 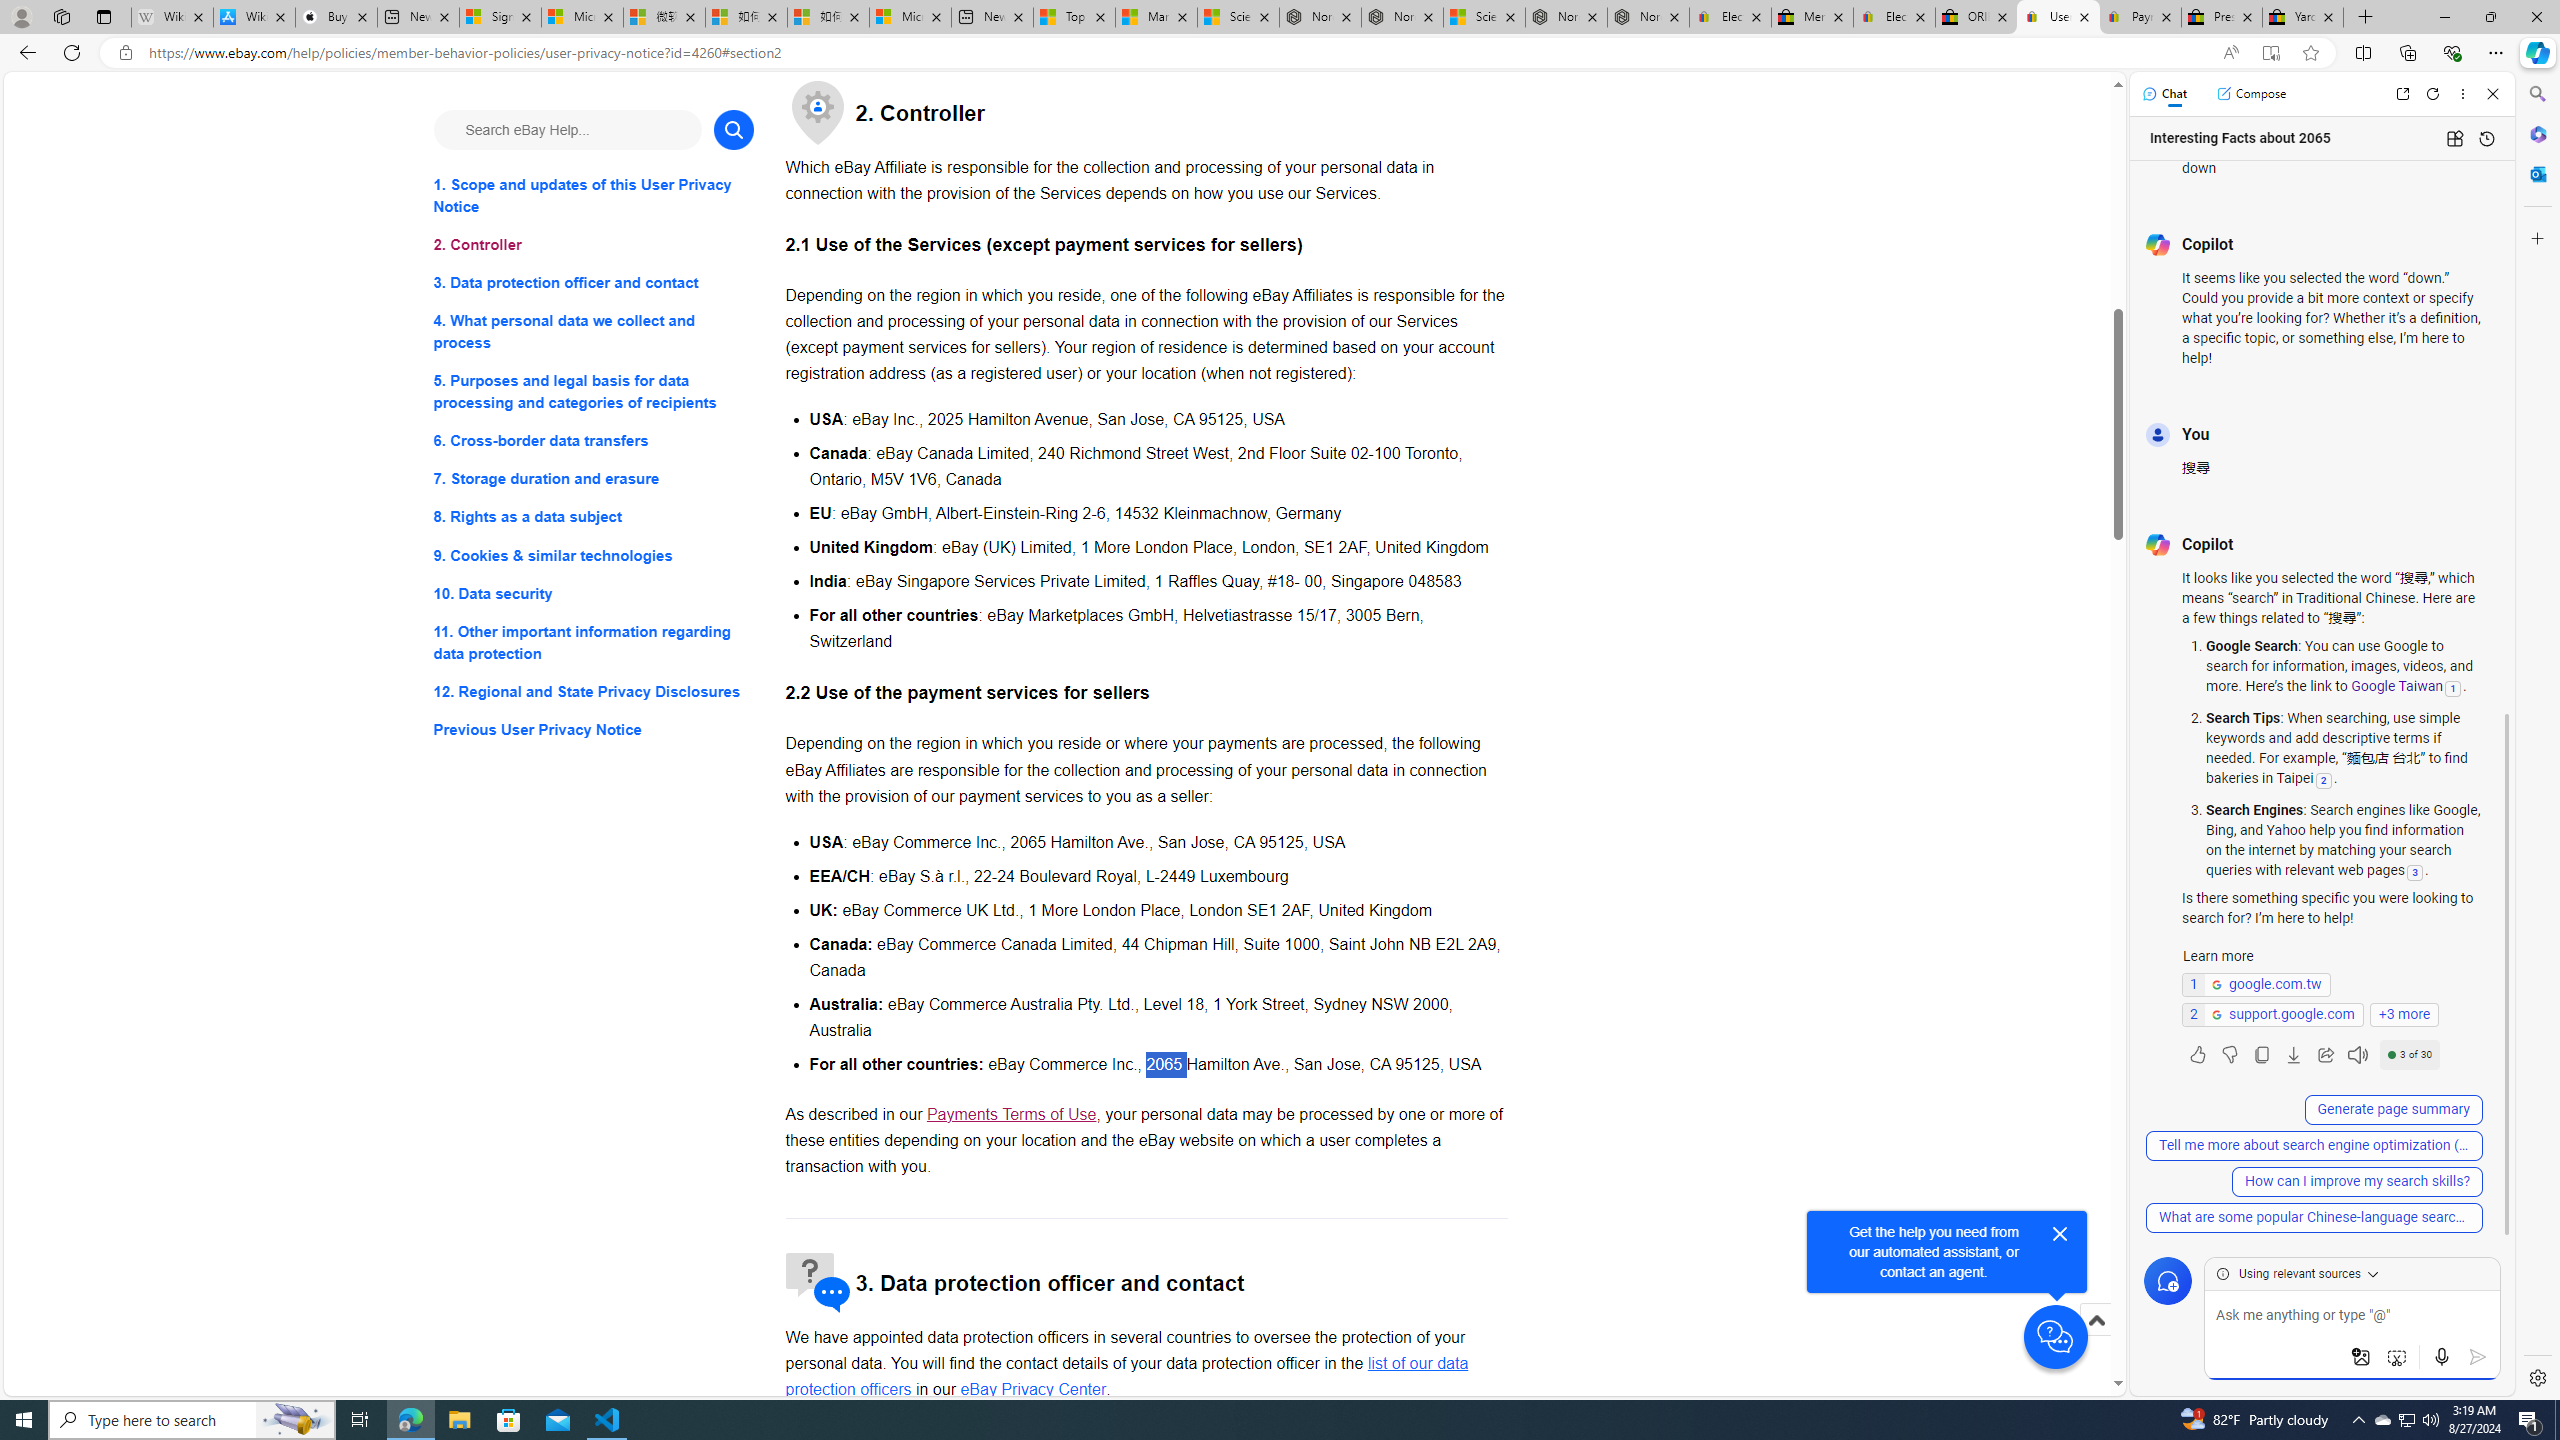 I want to click on Previous User Privacy Notice, so click(x=594, y=730).